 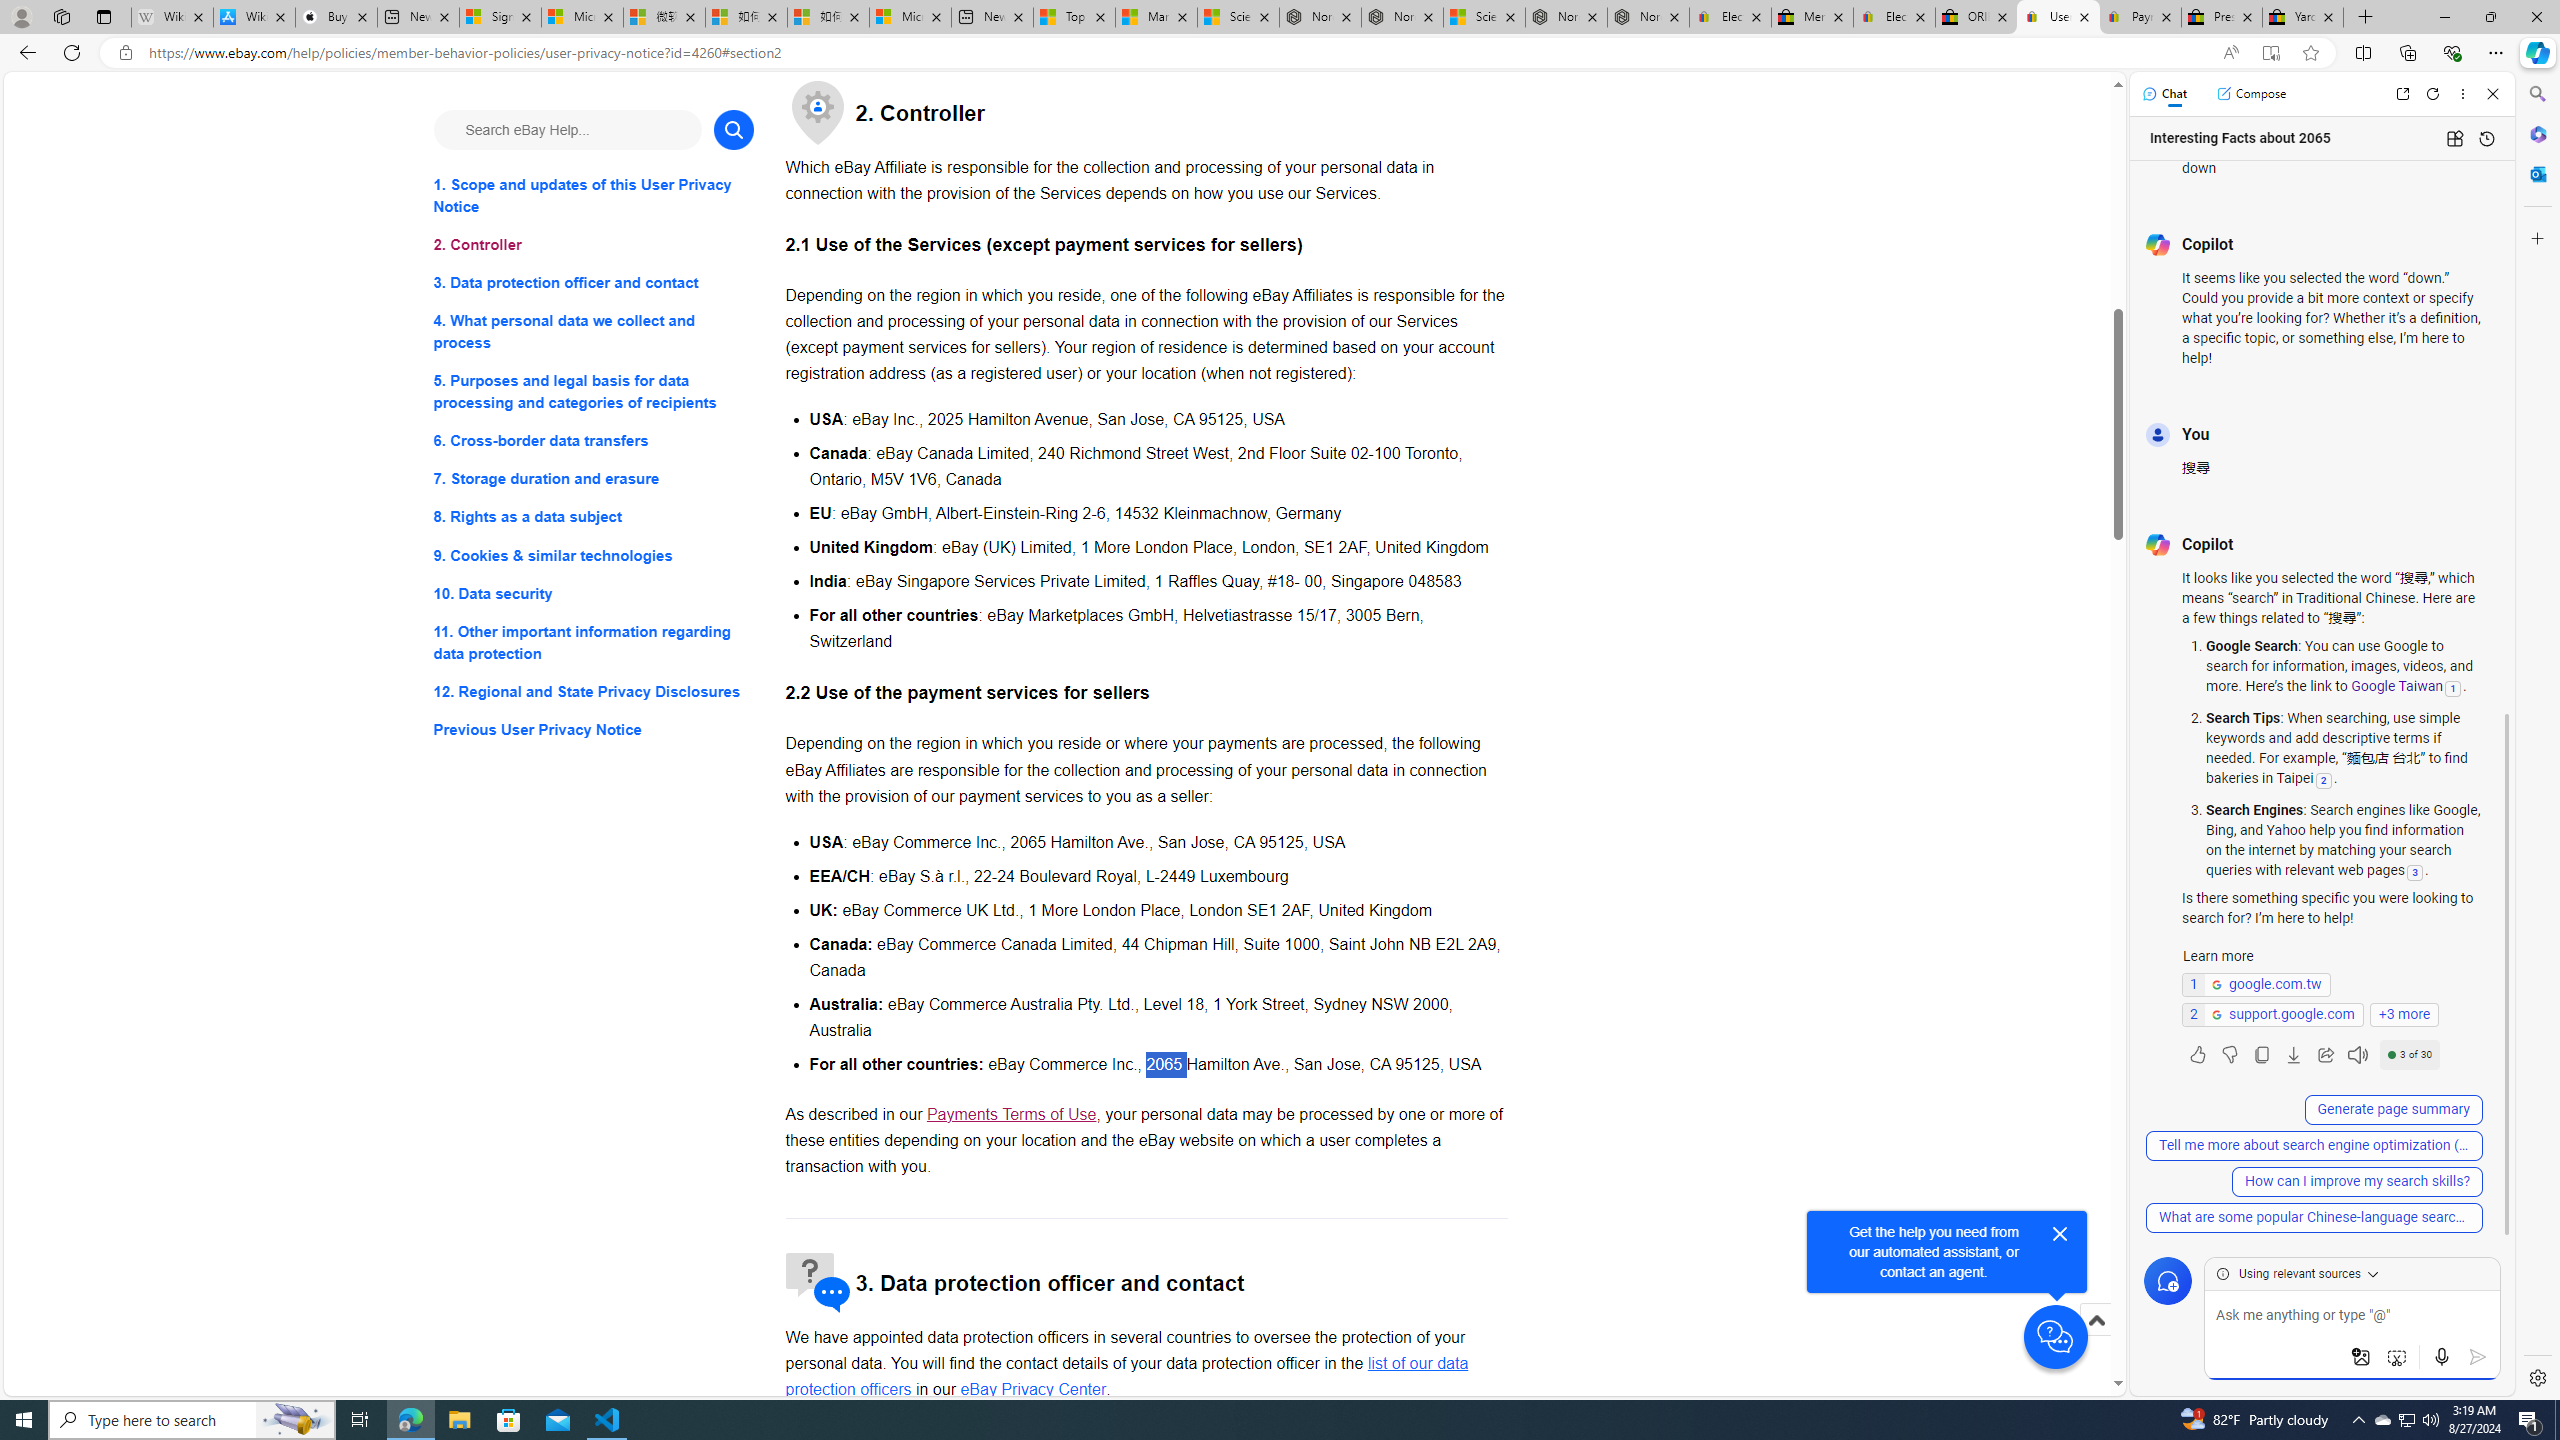 I want to click on Previous User Privacy Notice, so click(x=594, y=730).